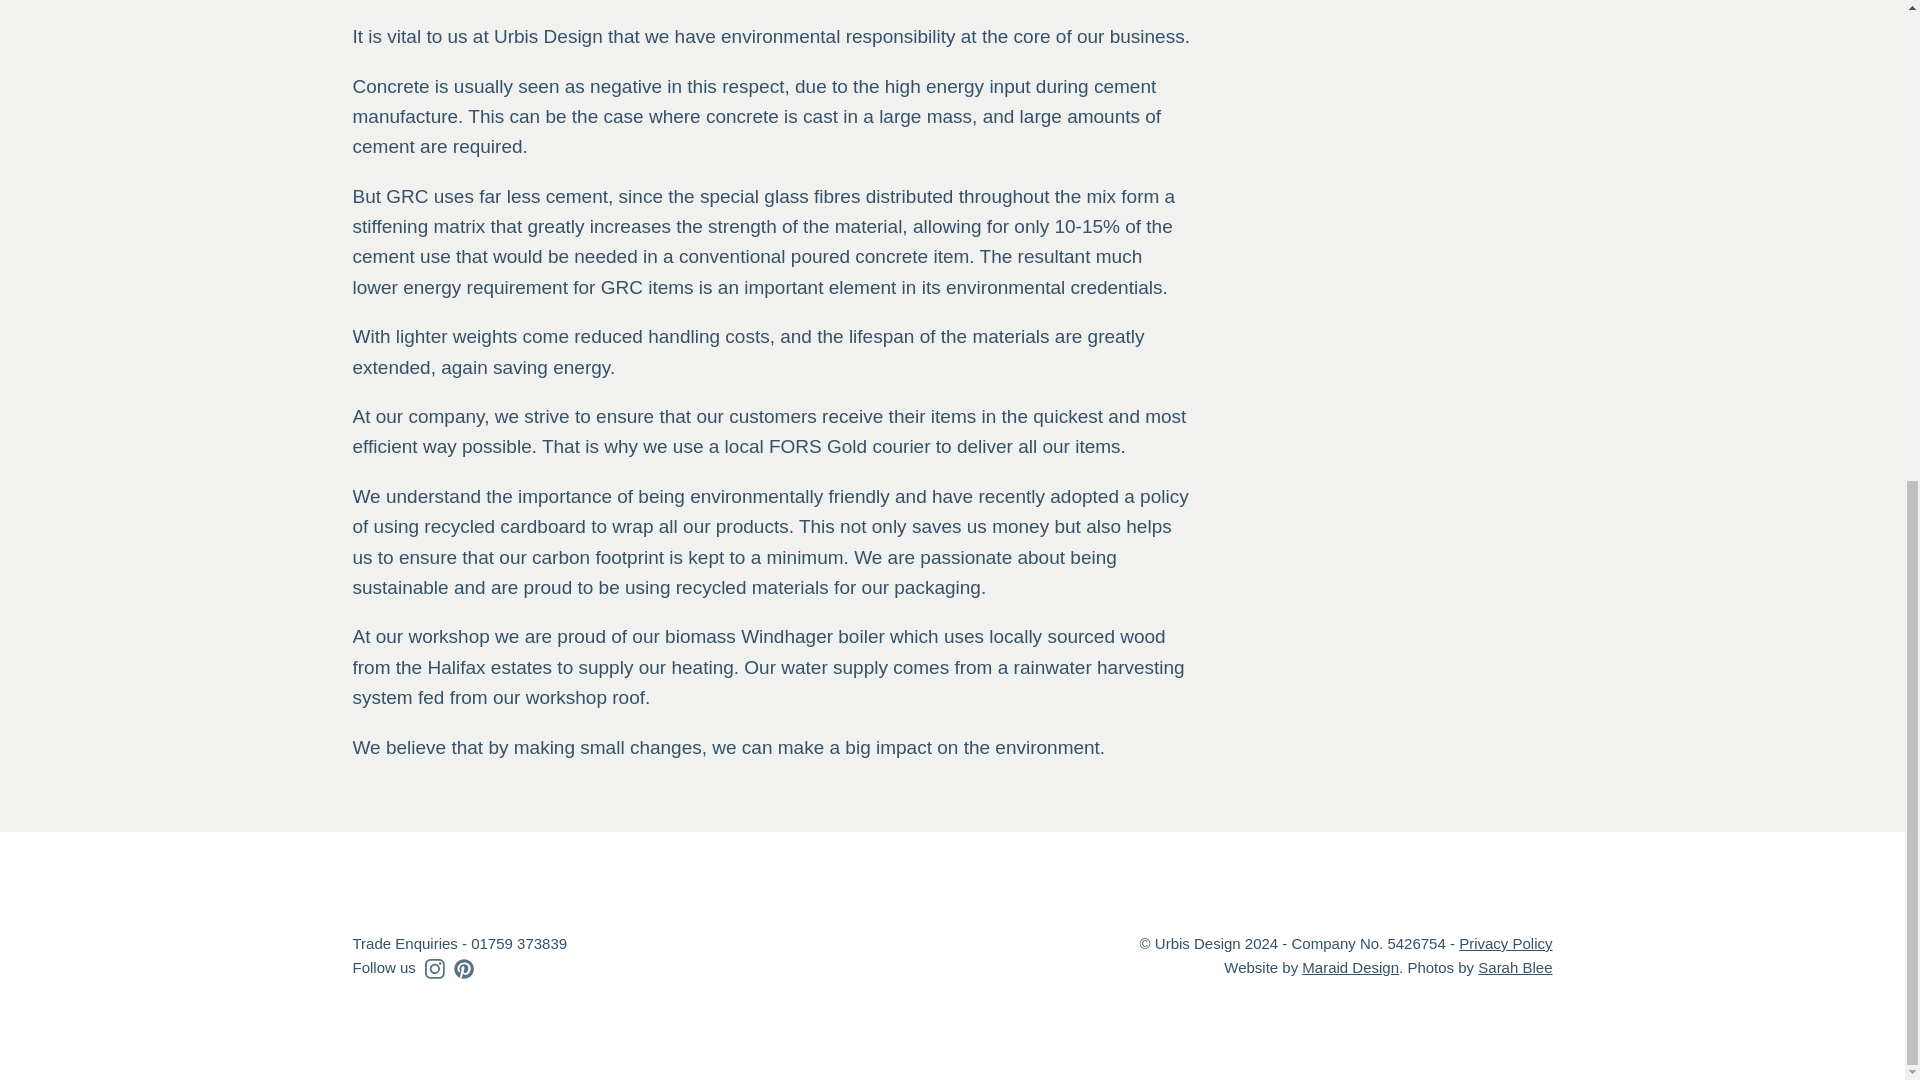 This screenshot has width=1920, height=1080. What do you see at coordinates (1505, 943) in the screenshot?
I see `Privacy Policy` at bounding box center [1505, 943].